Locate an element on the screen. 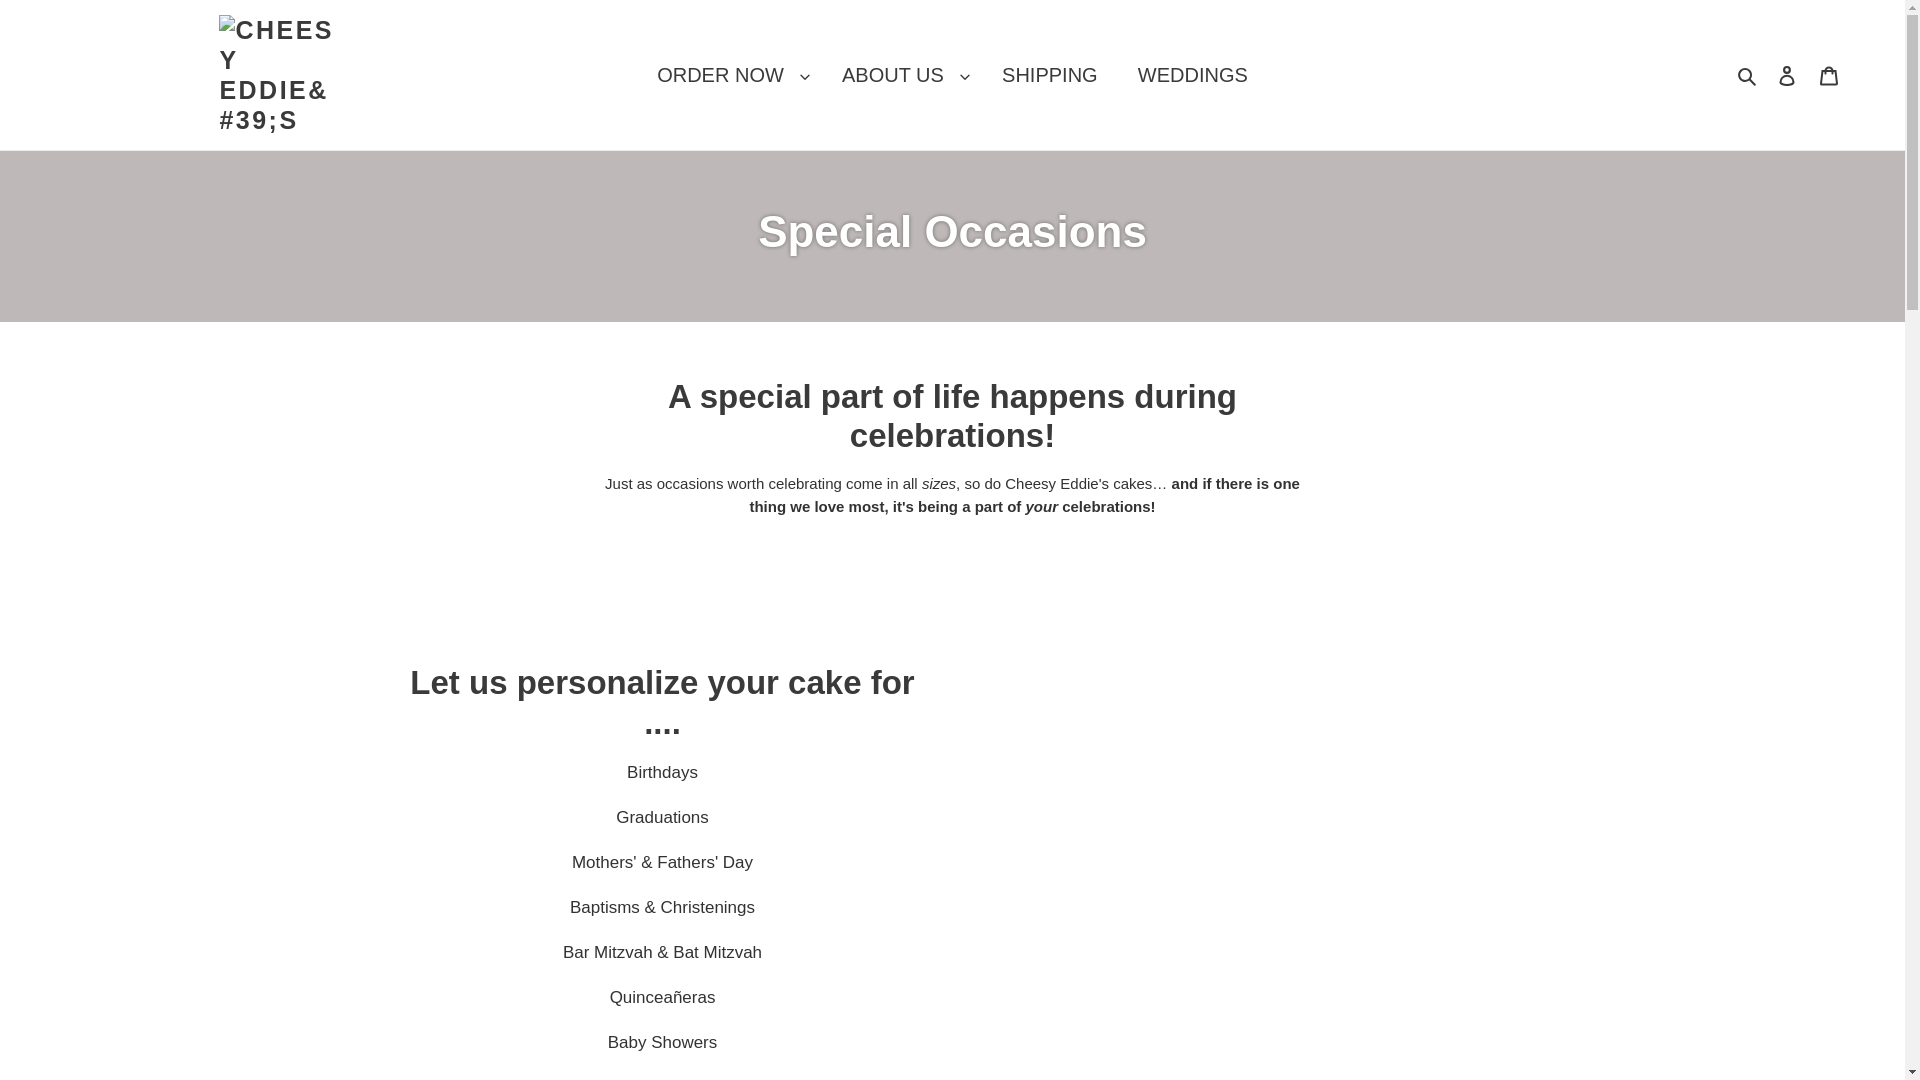  Cart is located at coordinates (1829, 76).